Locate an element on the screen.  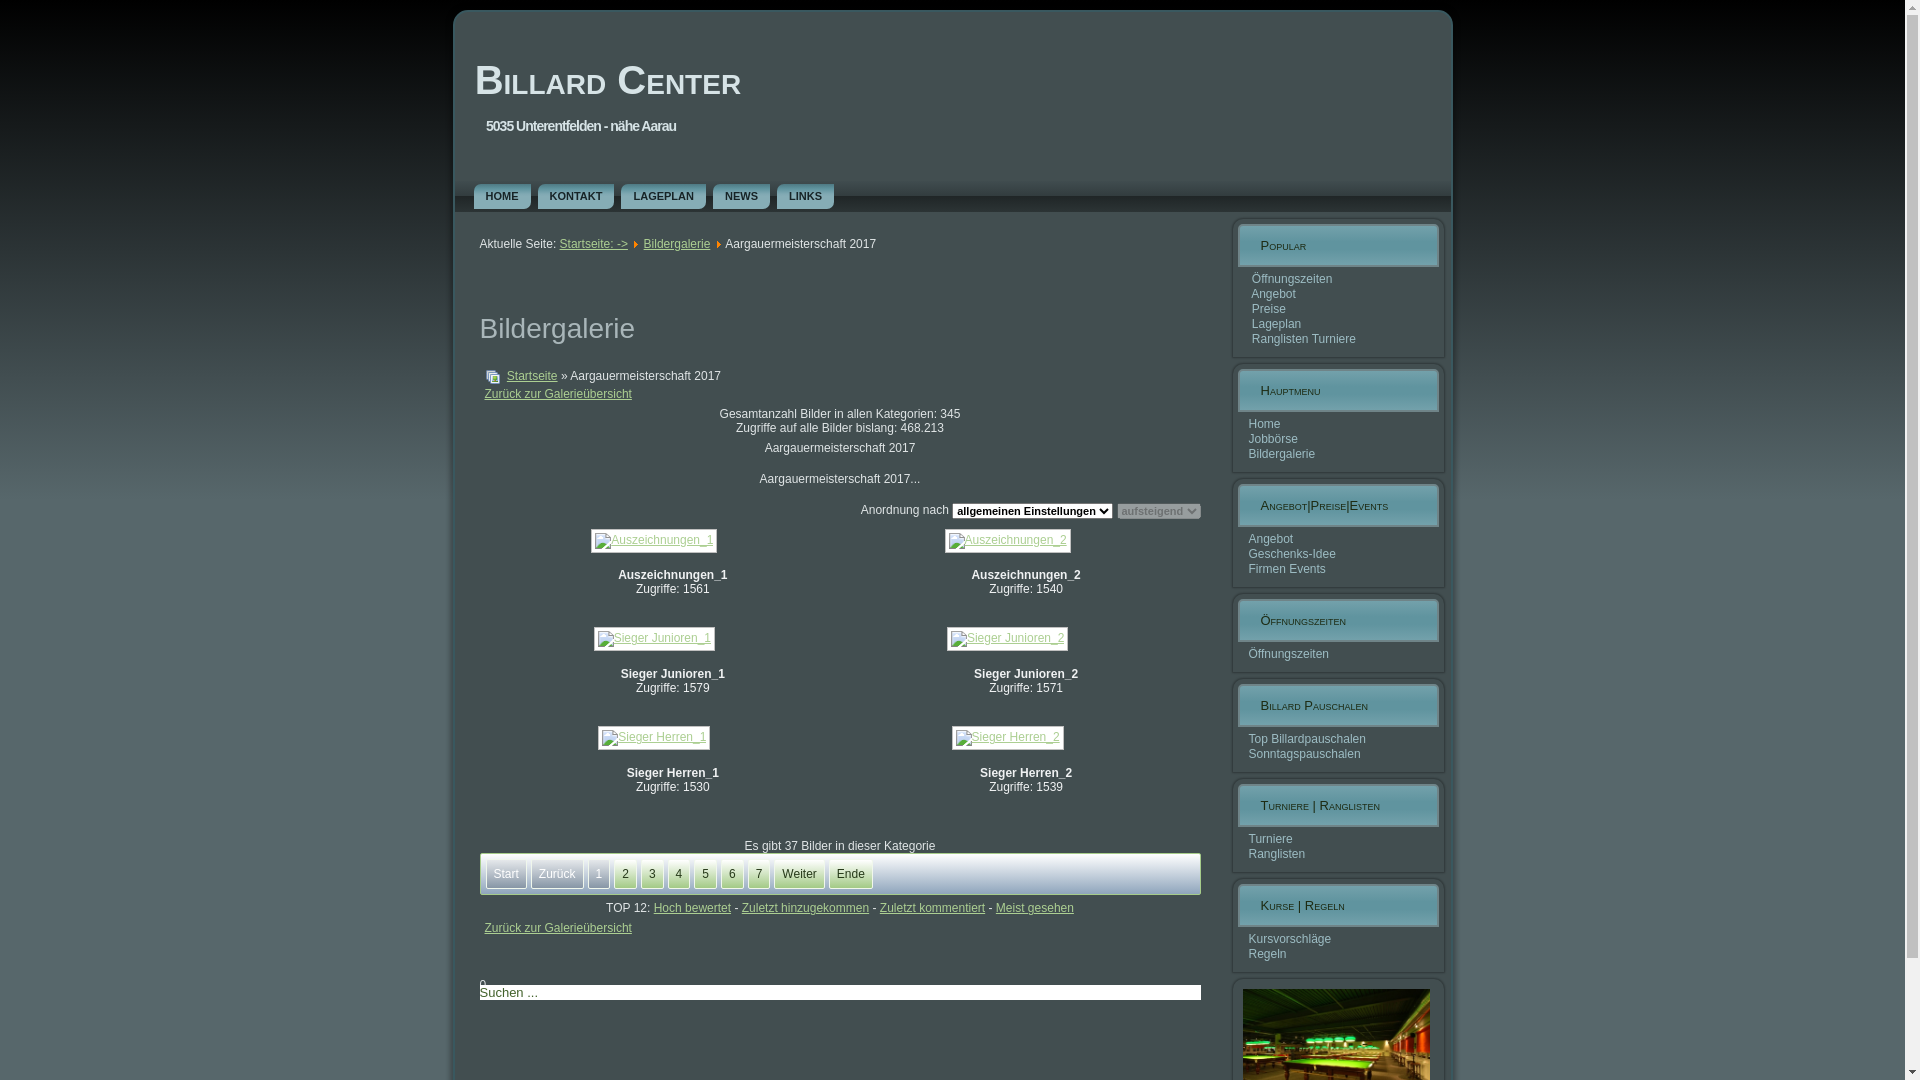
3 is located at coordinates (652, 874).